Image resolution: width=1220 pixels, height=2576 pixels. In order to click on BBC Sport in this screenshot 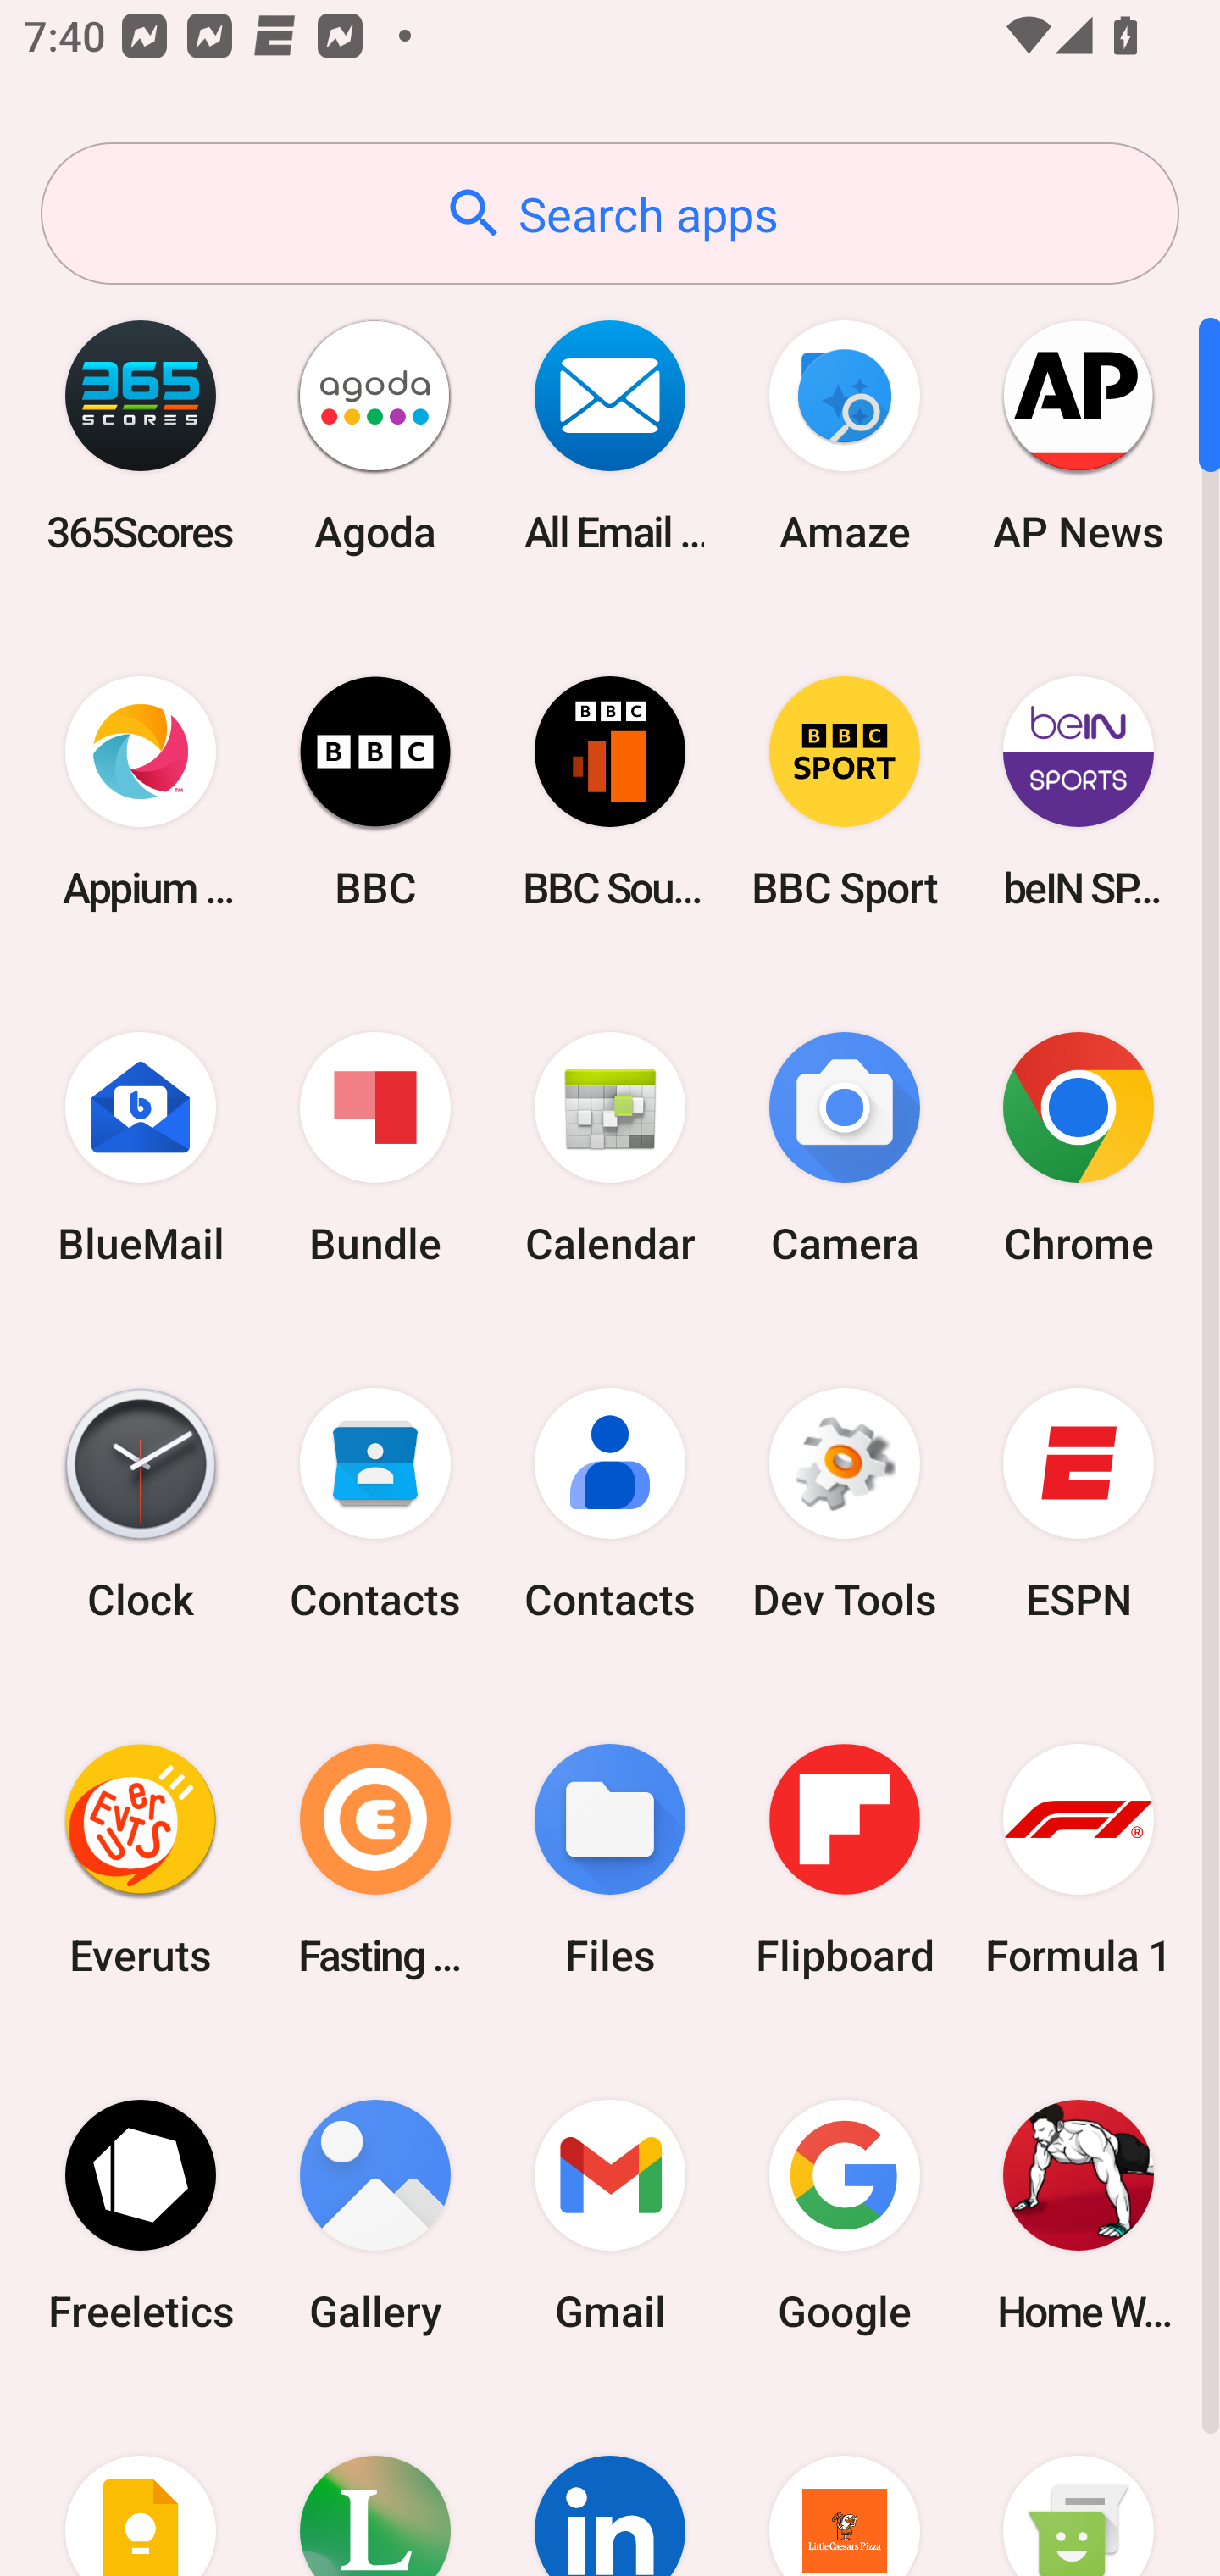, I will do `click(844, 791)`.